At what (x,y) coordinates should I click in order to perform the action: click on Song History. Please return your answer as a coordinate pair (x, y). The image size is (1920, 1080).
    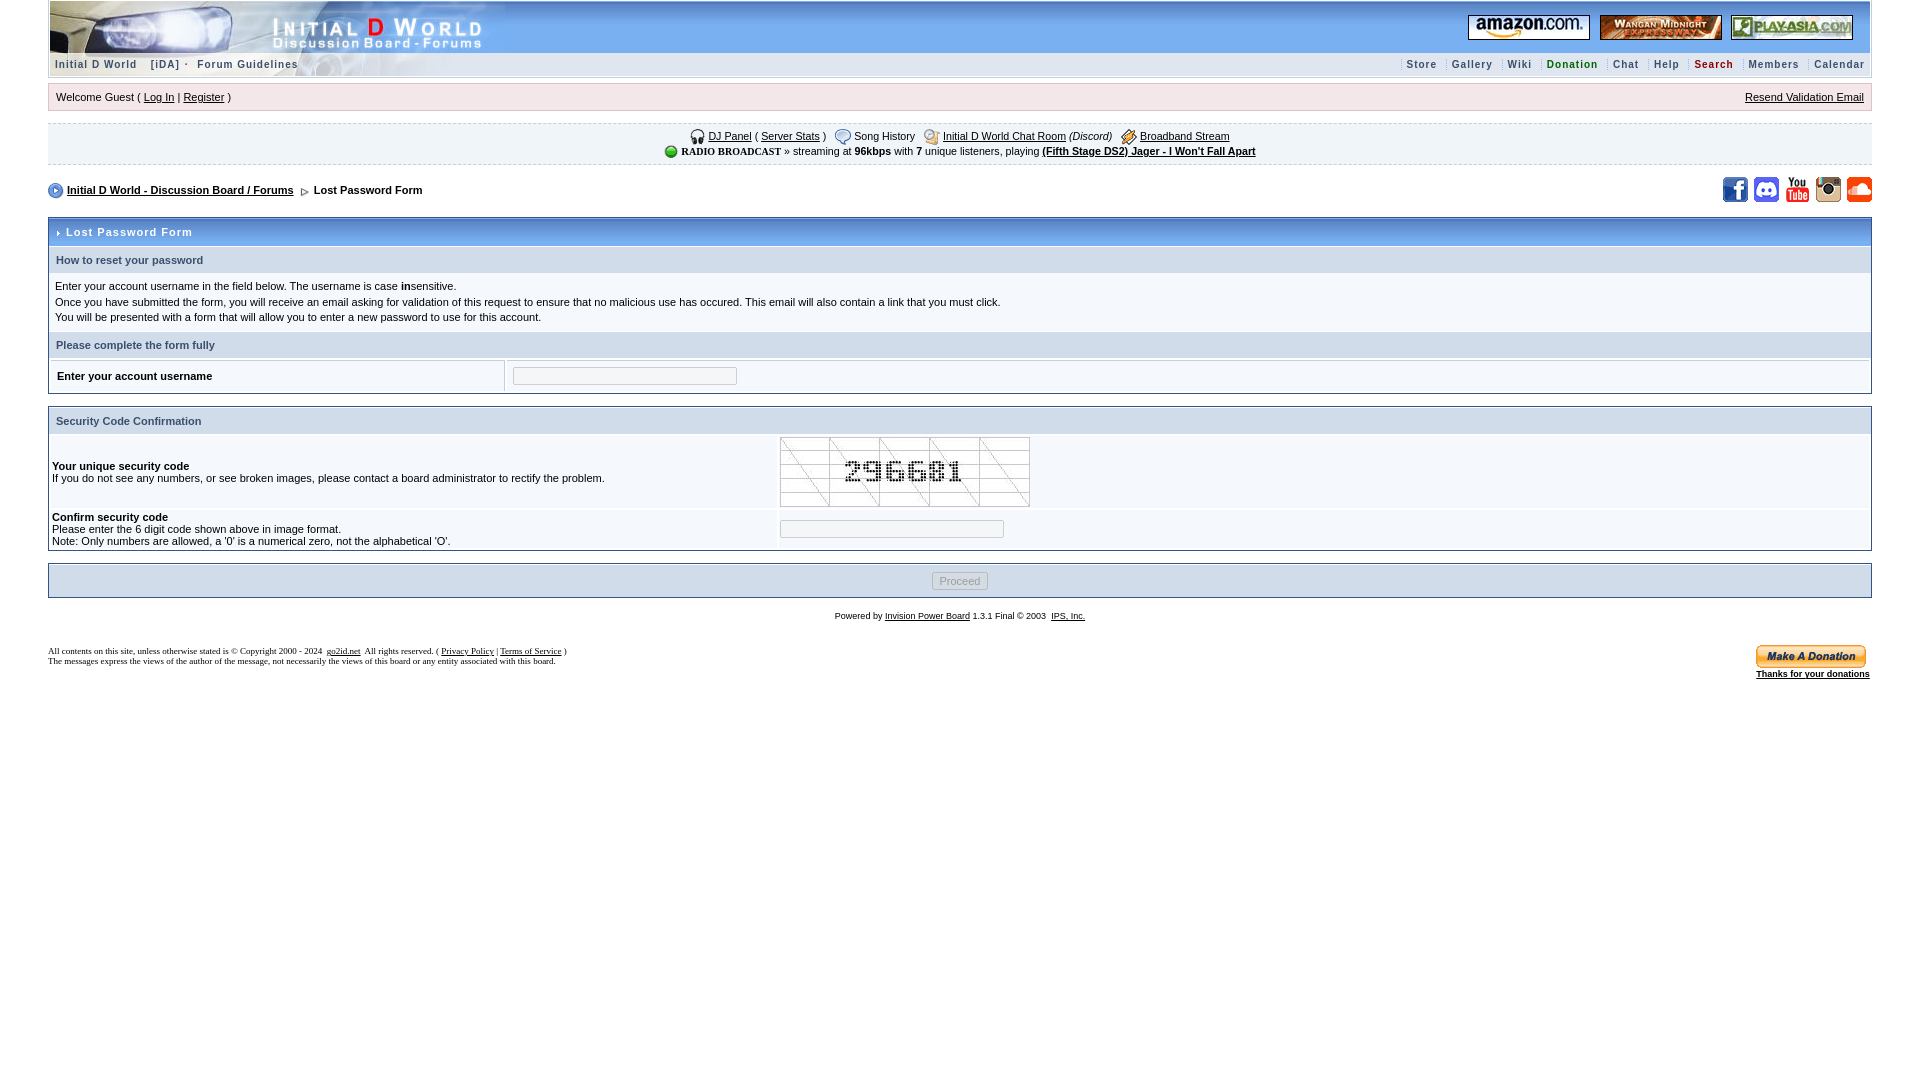
    Looking at the image, I should click on (884, 135).